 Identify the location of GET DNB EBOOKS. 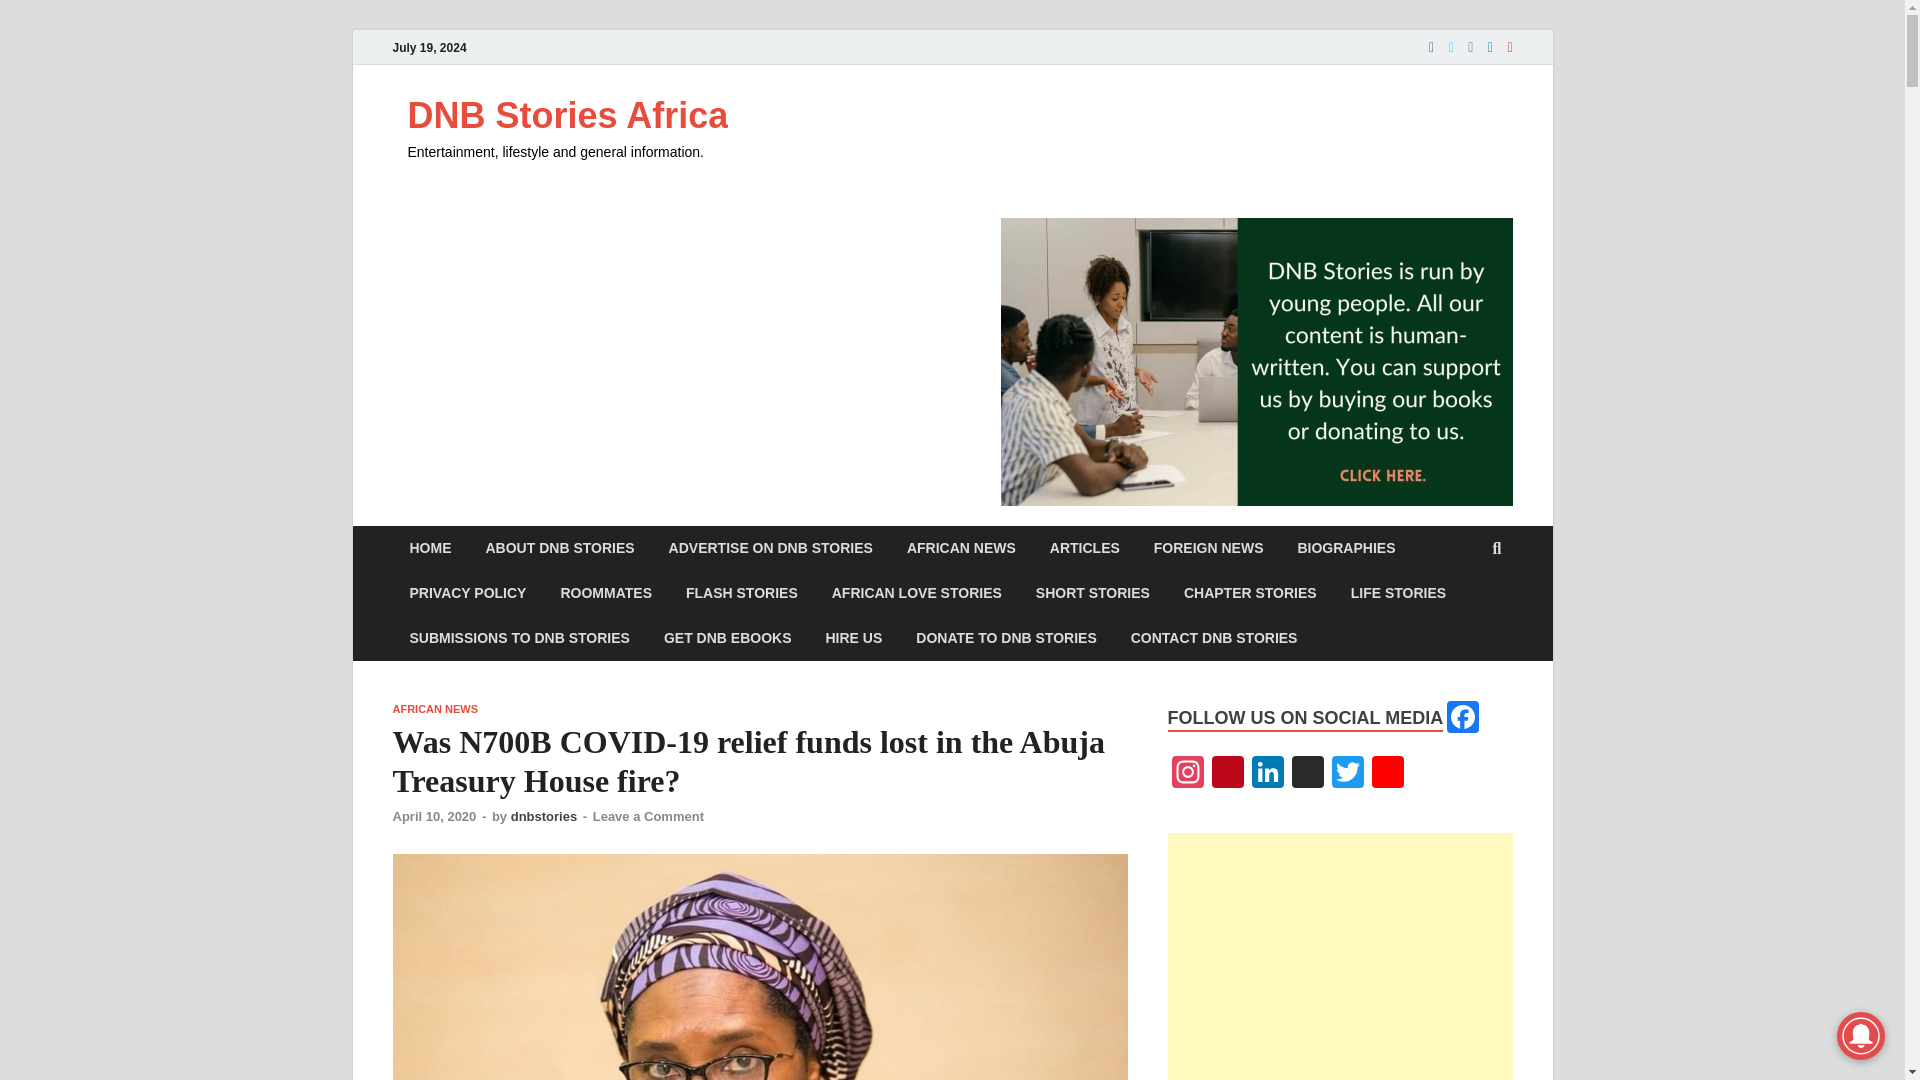
(728, 638).